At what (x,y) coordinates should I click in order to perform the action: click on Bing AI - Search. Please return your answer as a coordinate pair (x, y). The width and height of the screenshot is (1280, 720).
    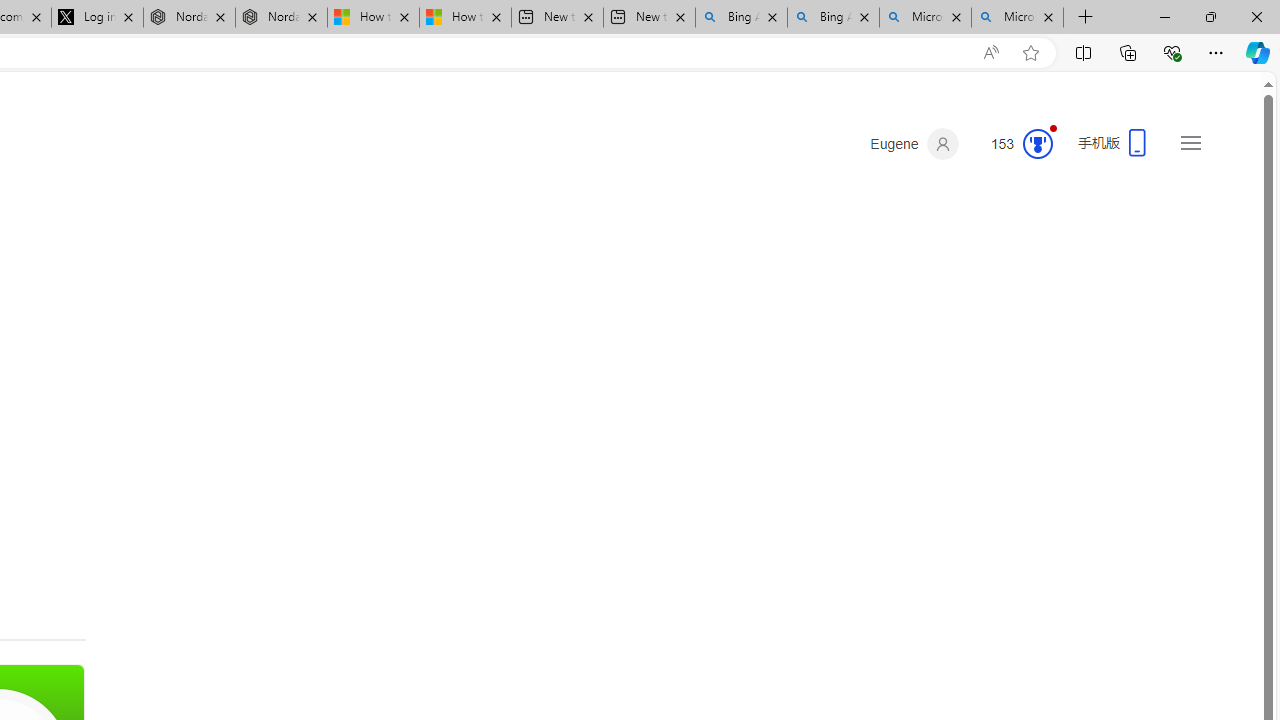
    Looking at the image, I should click on (834, 18).